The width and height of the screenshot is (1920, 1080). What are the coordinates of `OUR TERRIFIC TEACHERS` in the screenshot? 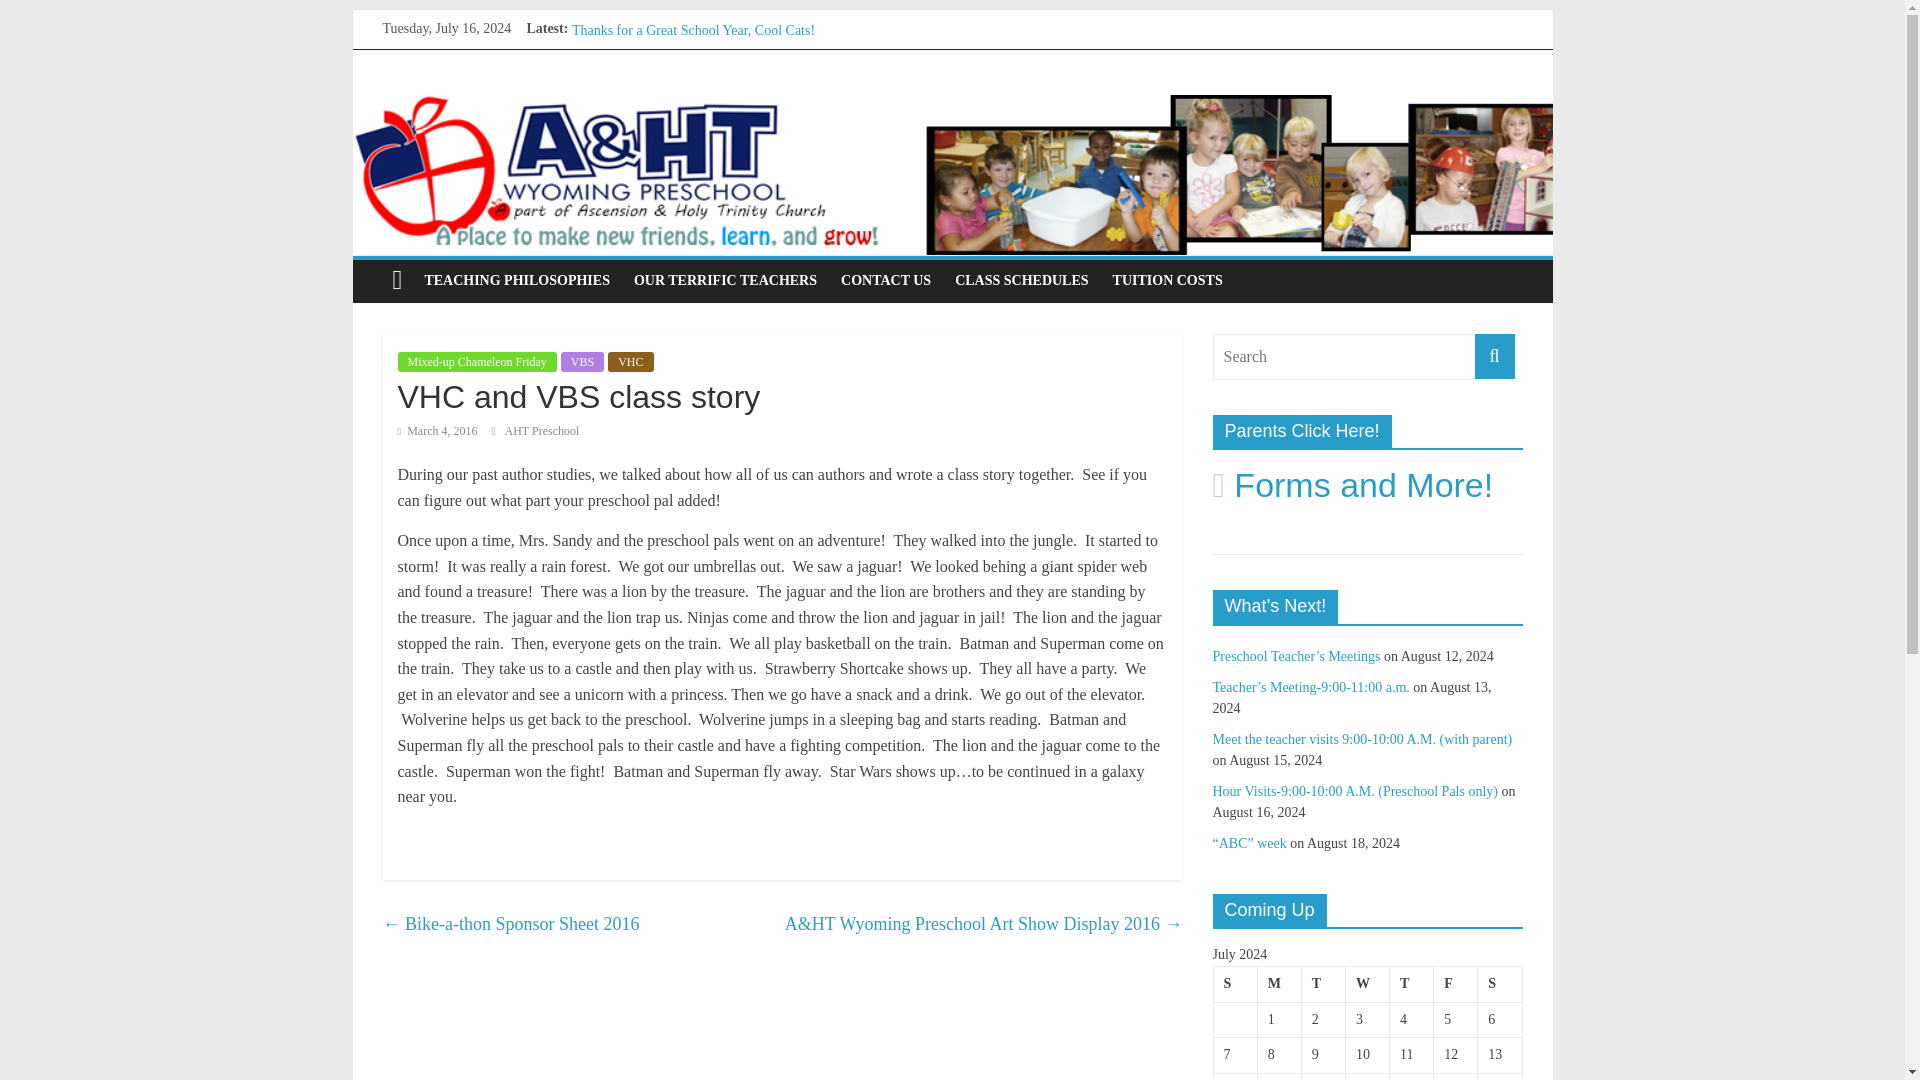 It's located at (726, 281).